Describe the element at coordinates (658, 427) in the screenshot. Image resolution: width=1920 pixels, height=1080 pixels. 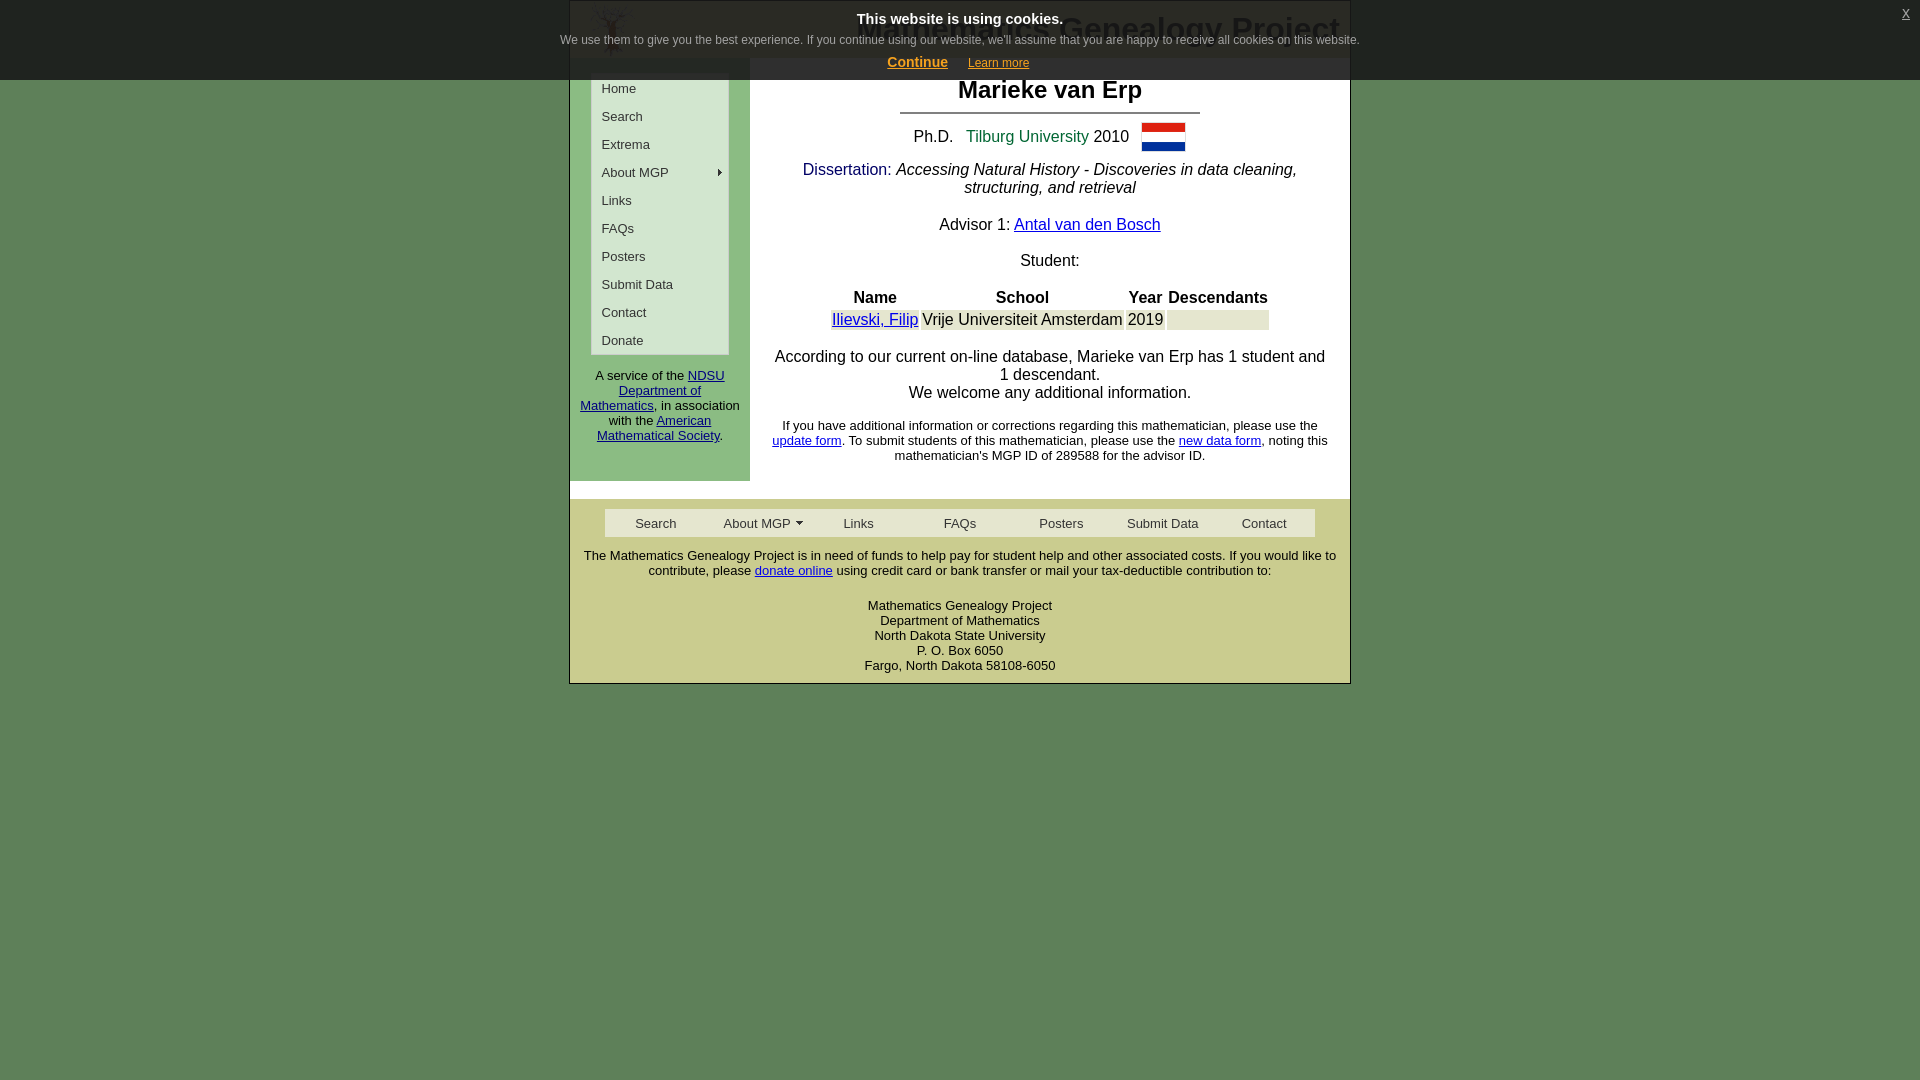
I see `American Mathematical Society` at that location.